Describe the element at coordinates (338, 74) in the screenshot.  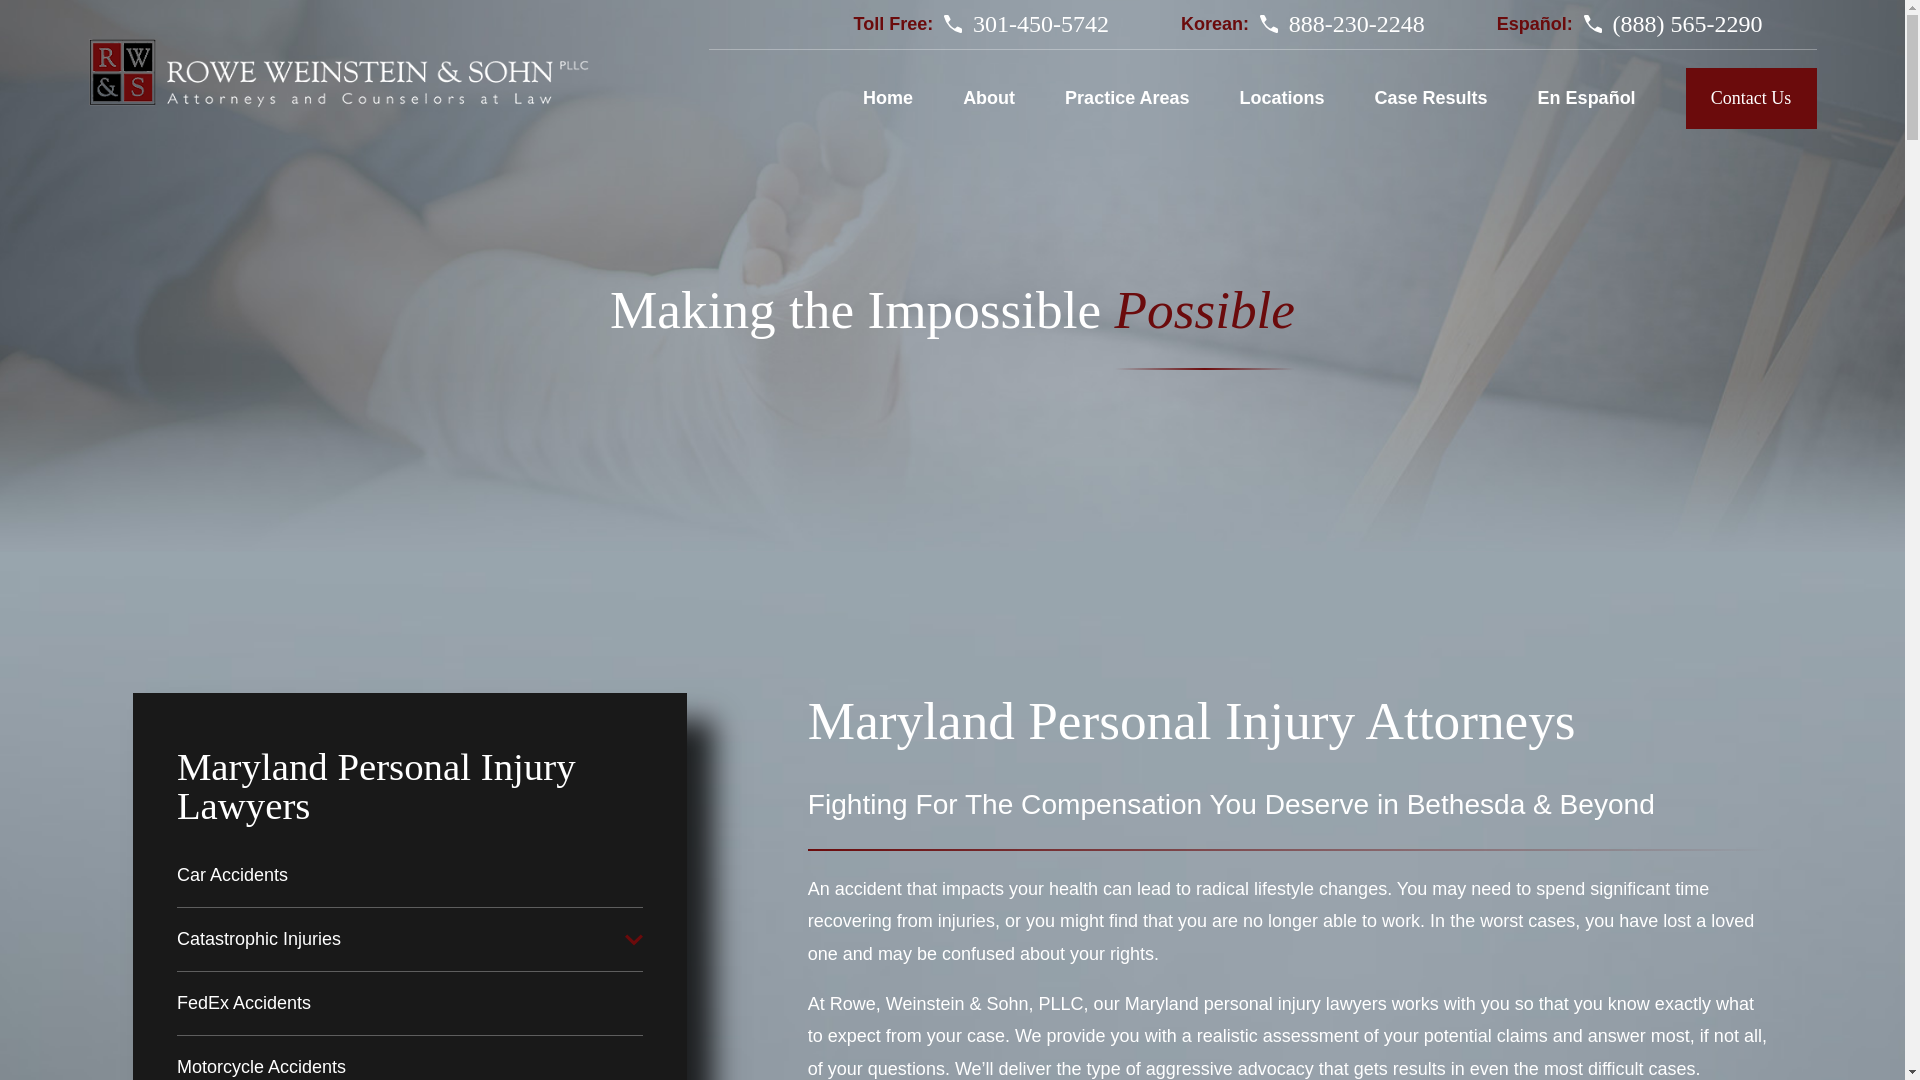
I see `Home` at that location.